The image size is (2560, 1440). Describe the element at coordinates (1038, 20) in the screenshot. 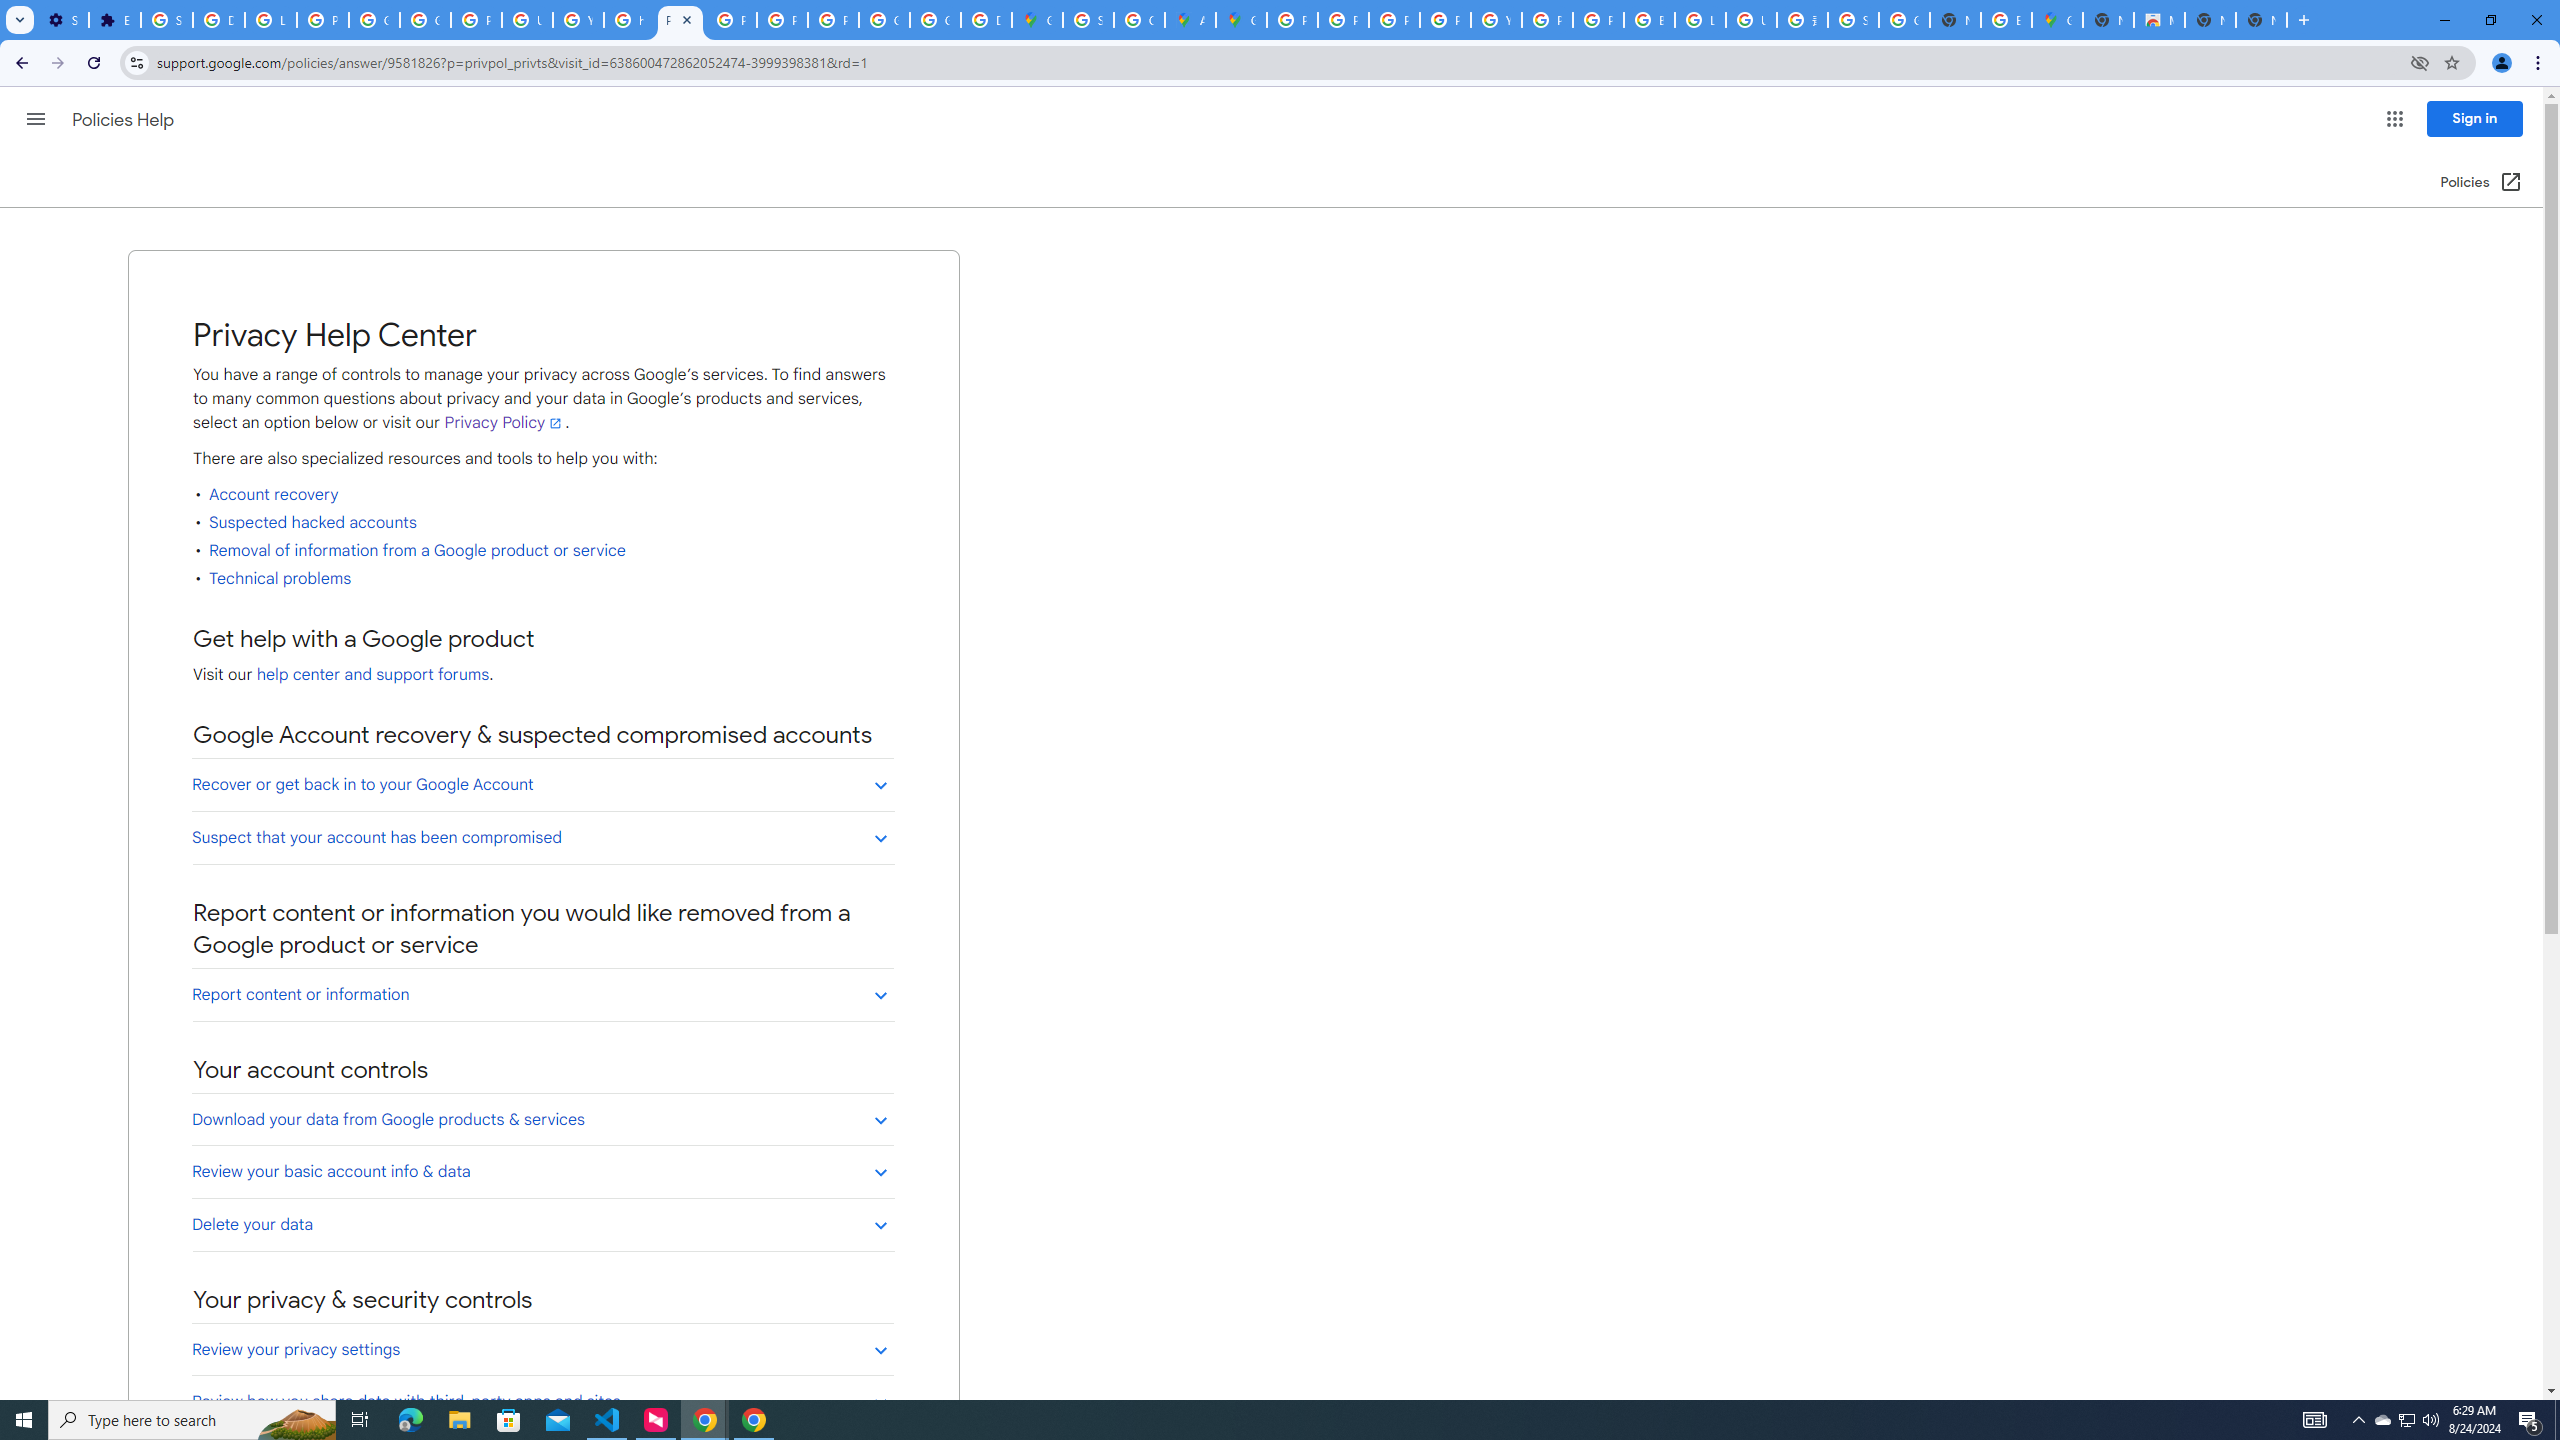

I see `Google Maps` at that location.